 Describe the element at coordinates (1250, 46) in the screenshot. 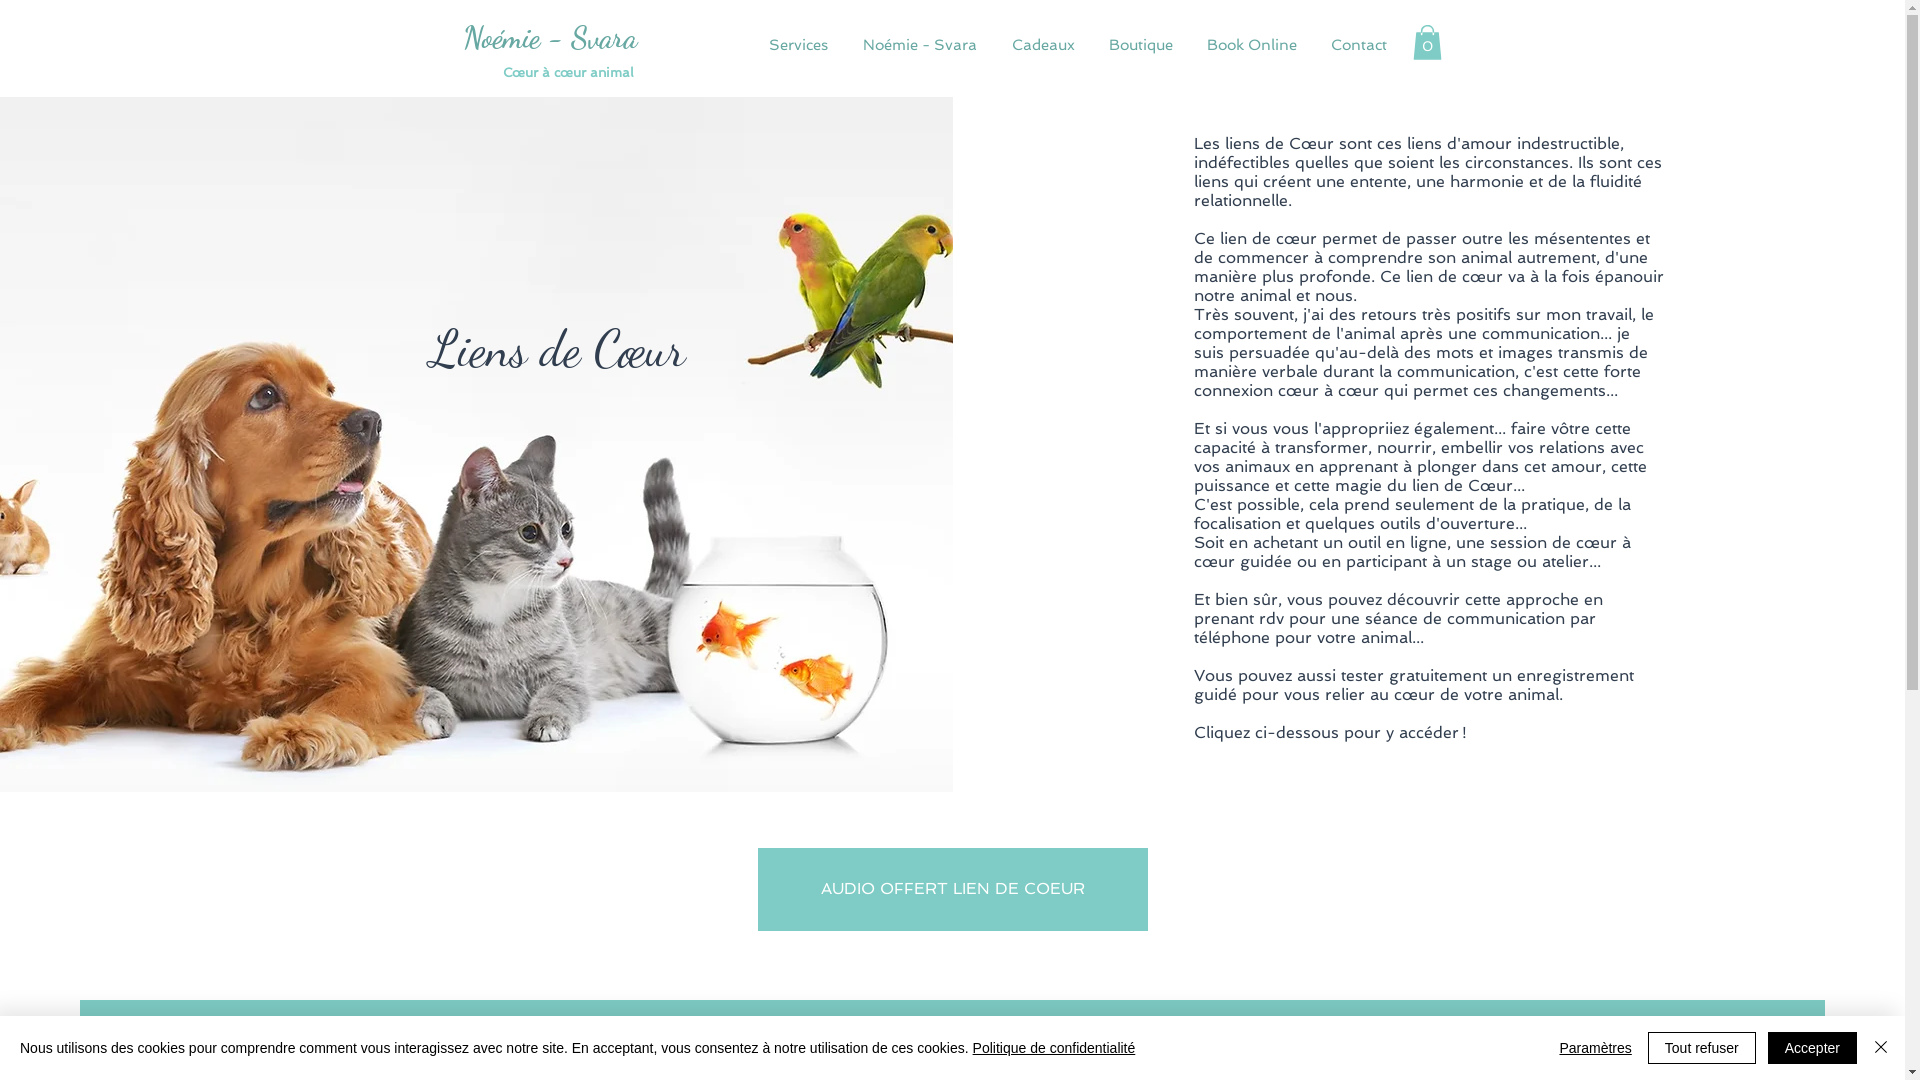

I see `Book Online` at that location.